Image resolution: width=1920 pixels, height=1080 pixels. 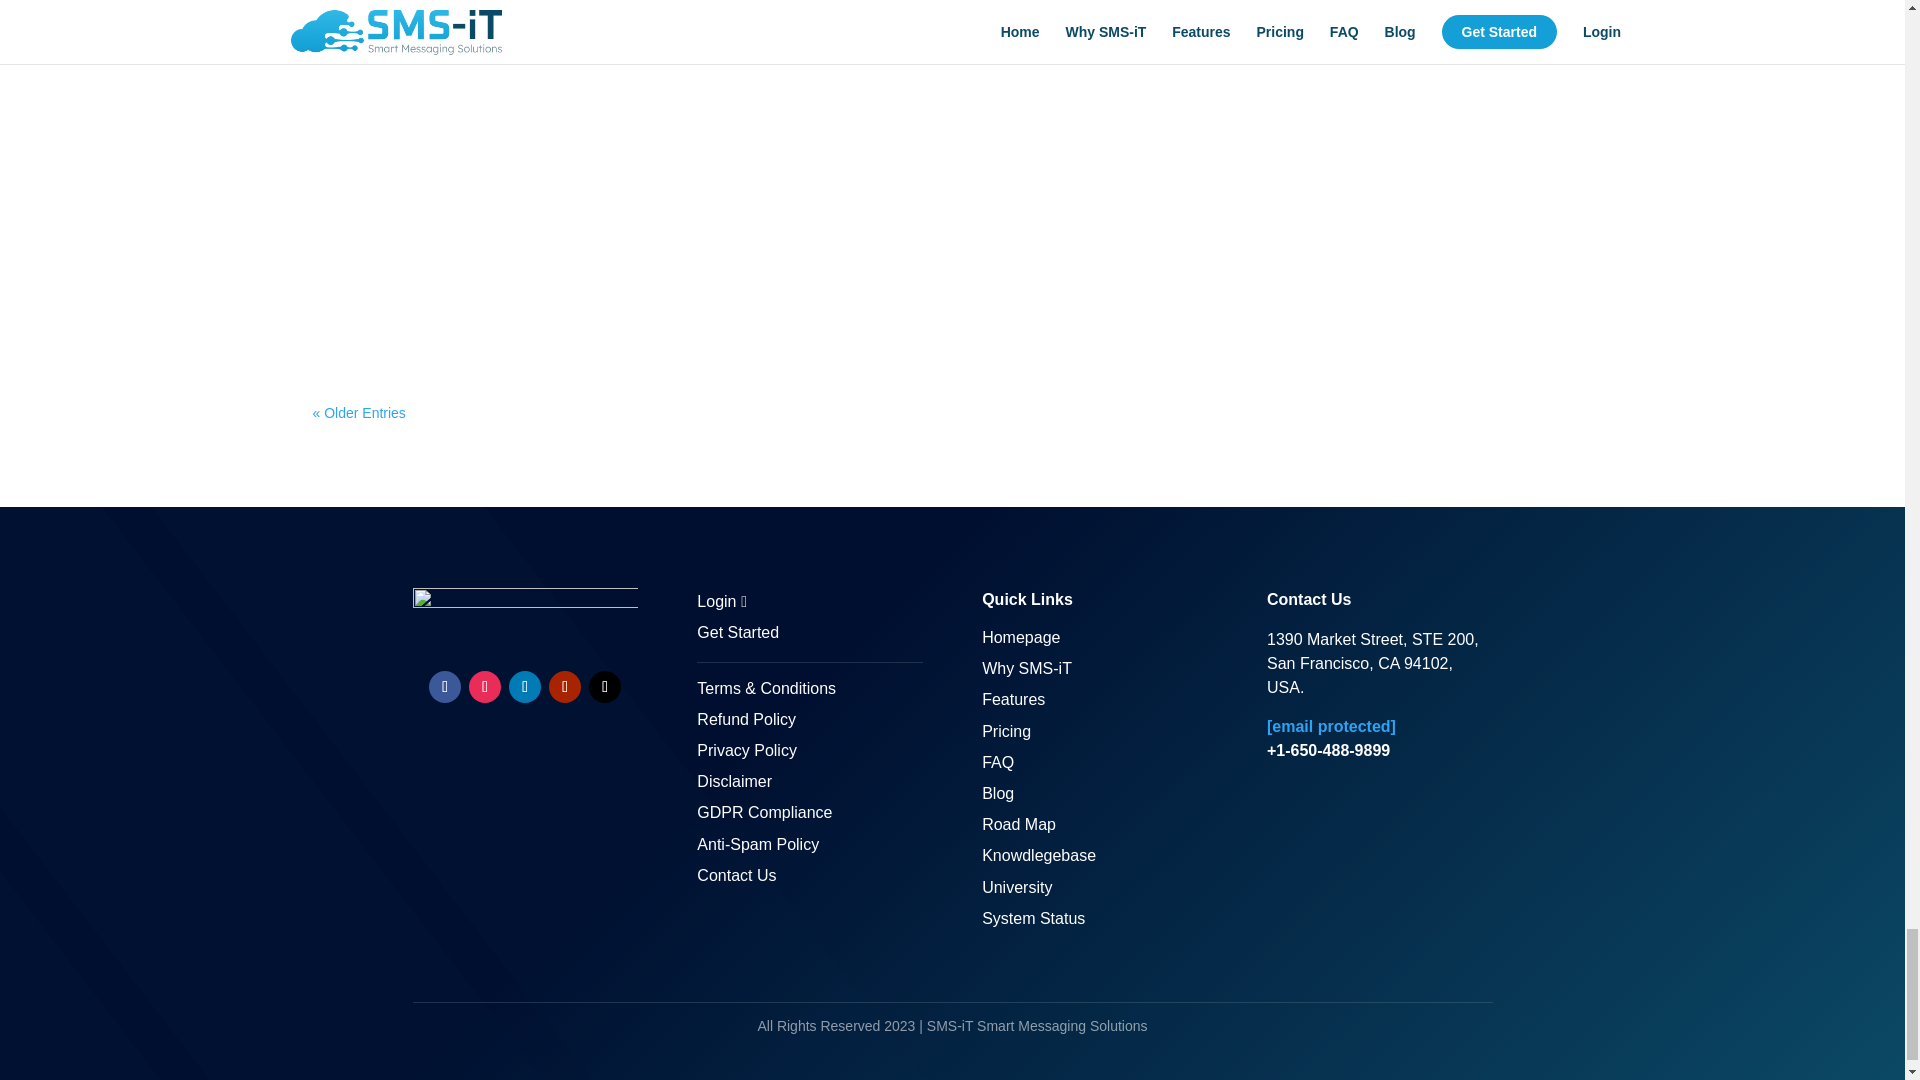 I want to click on Follow on Facebook, so click(x=444, y=686).